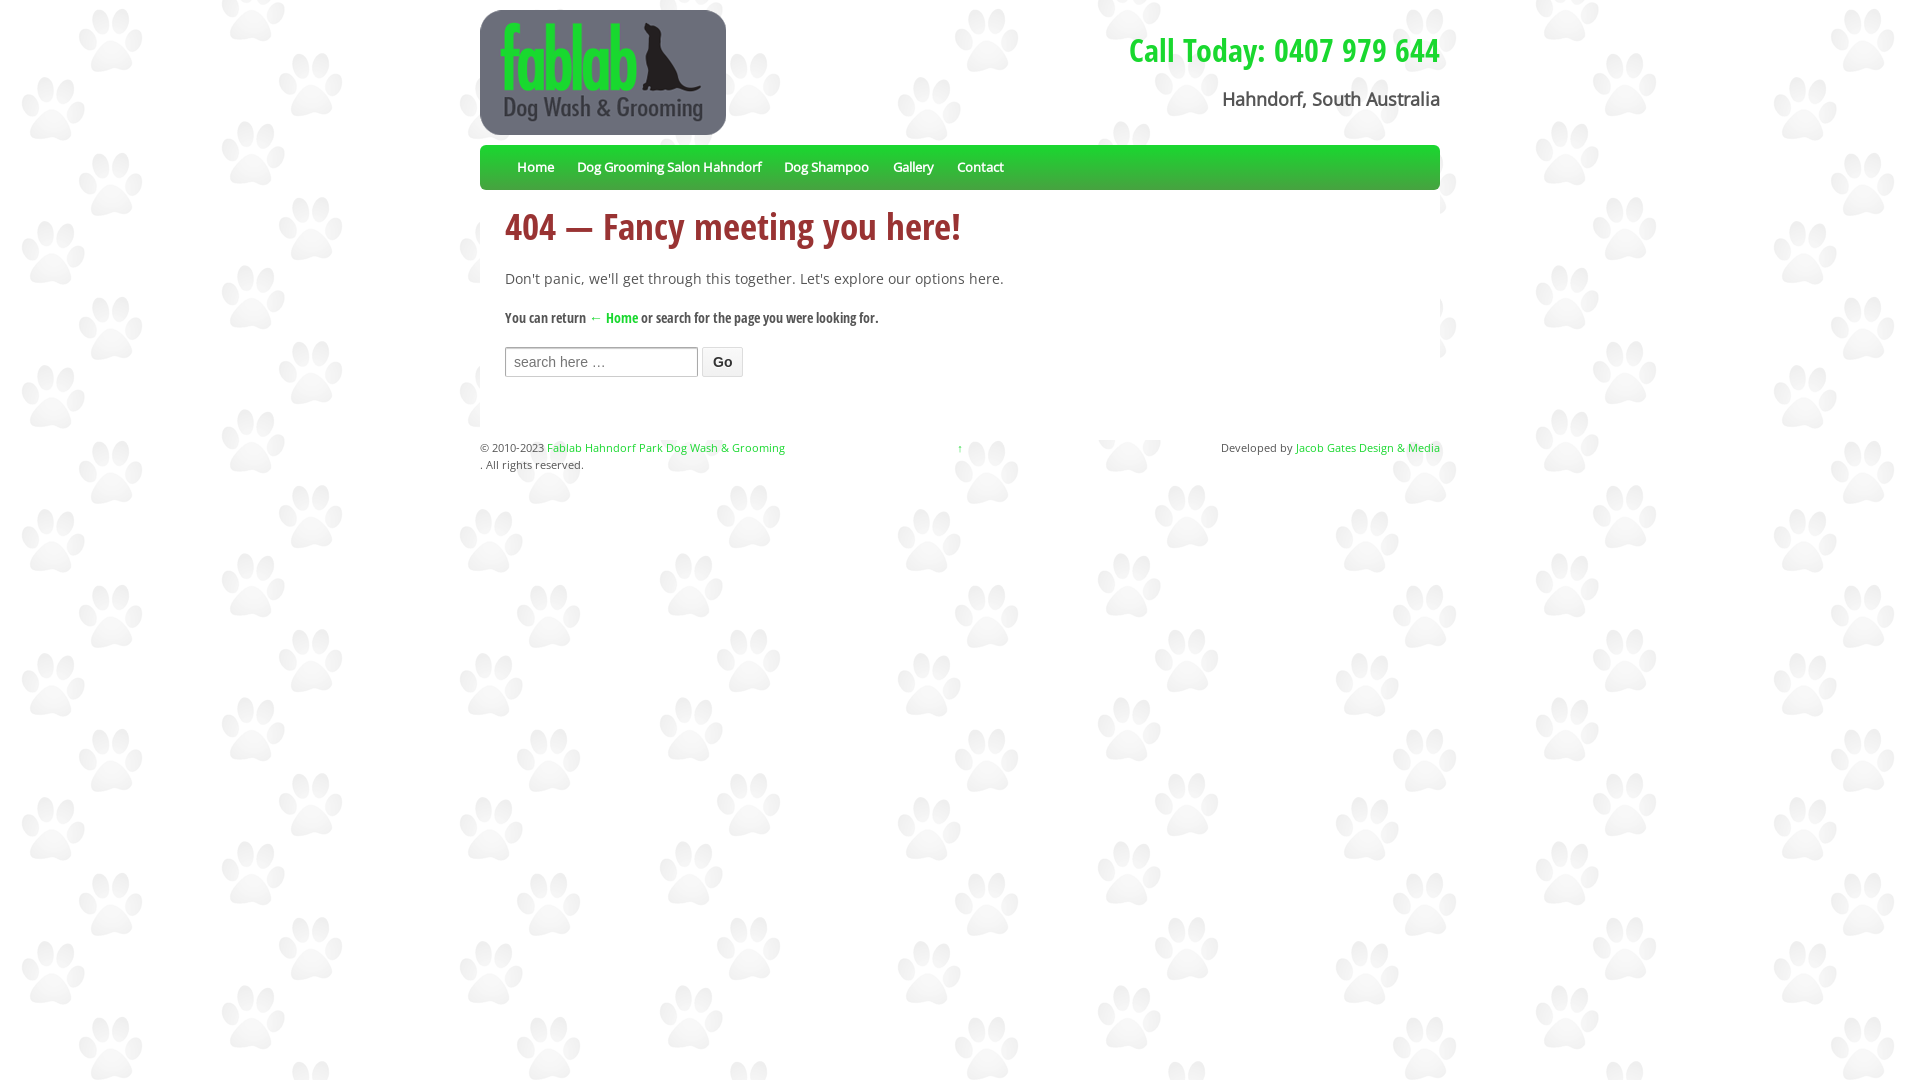 This screenshot has height=1080, width=1920. Describe the element at coordinates (981, 168) in the screenshot. I see `Contact` at that location.